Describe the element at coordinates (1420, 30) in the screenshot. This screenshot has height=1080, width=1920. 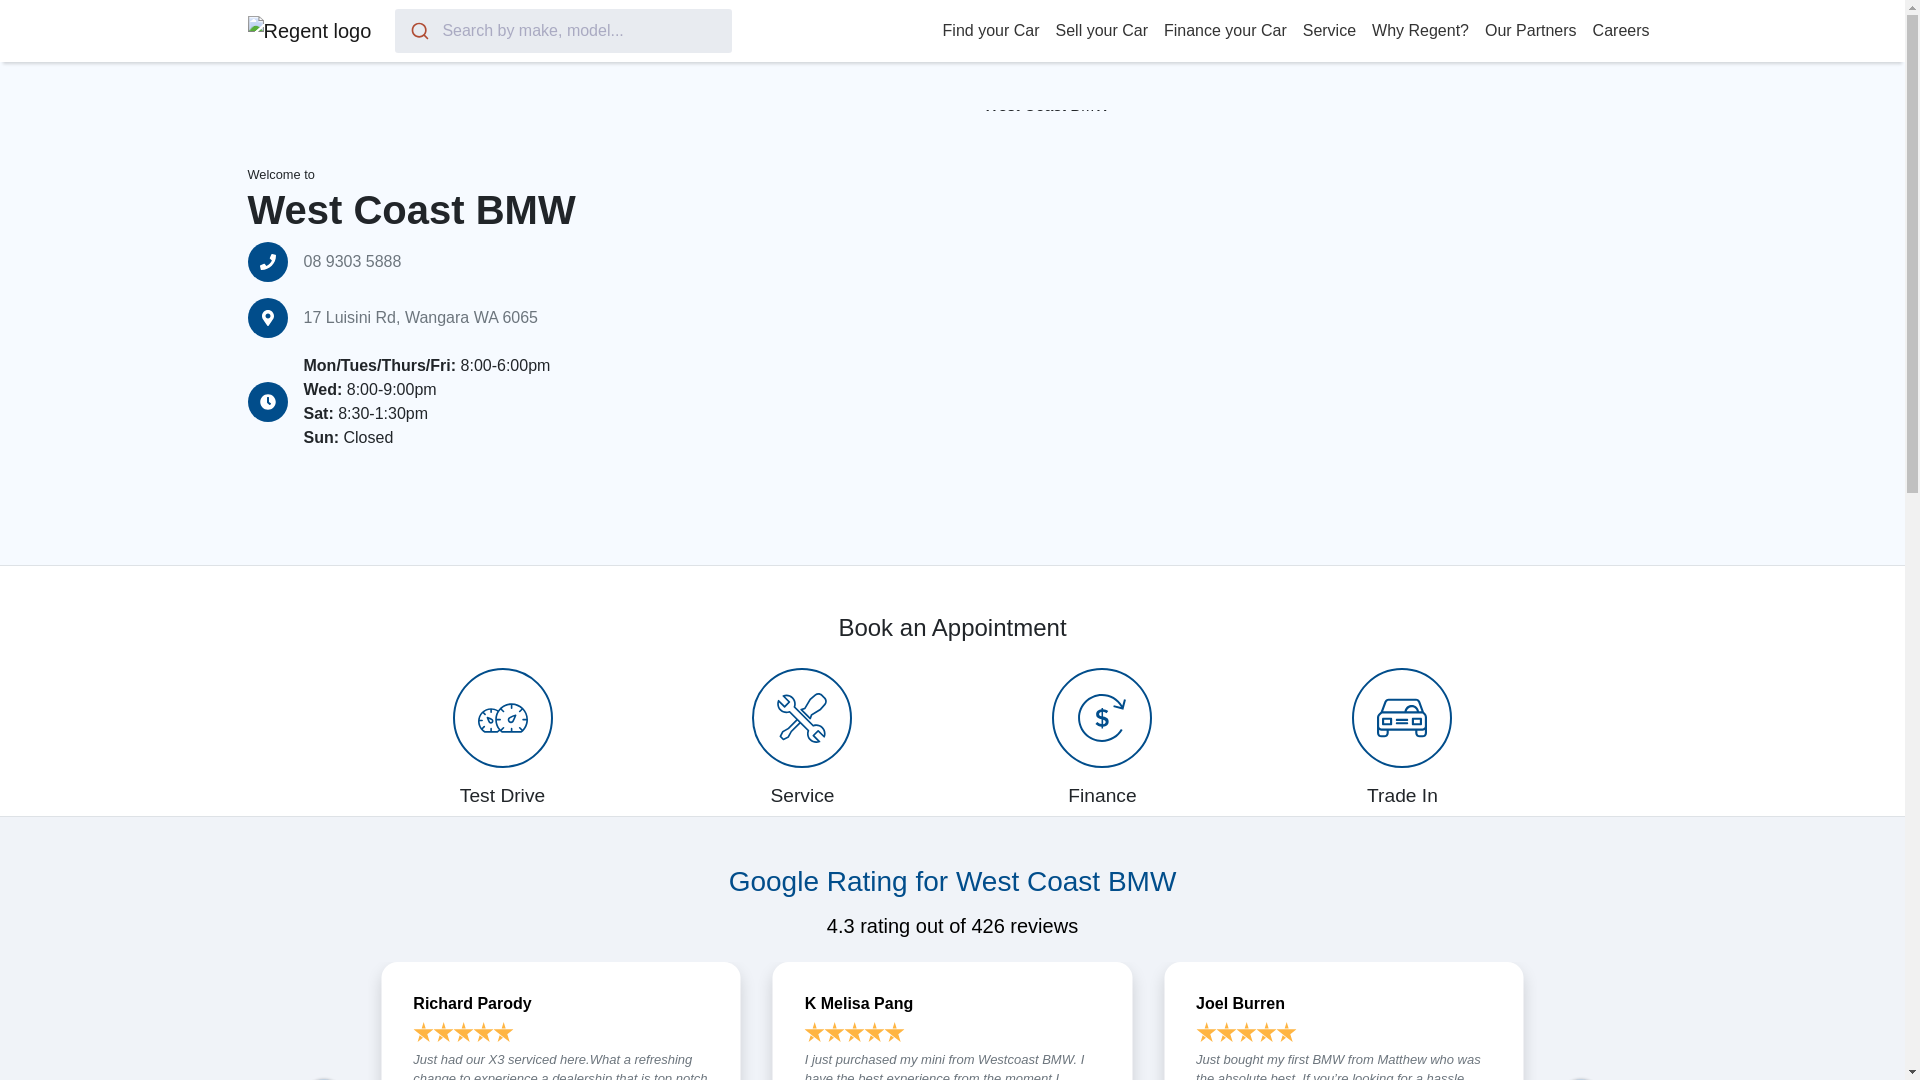
I see `Why Regent?` at that location.